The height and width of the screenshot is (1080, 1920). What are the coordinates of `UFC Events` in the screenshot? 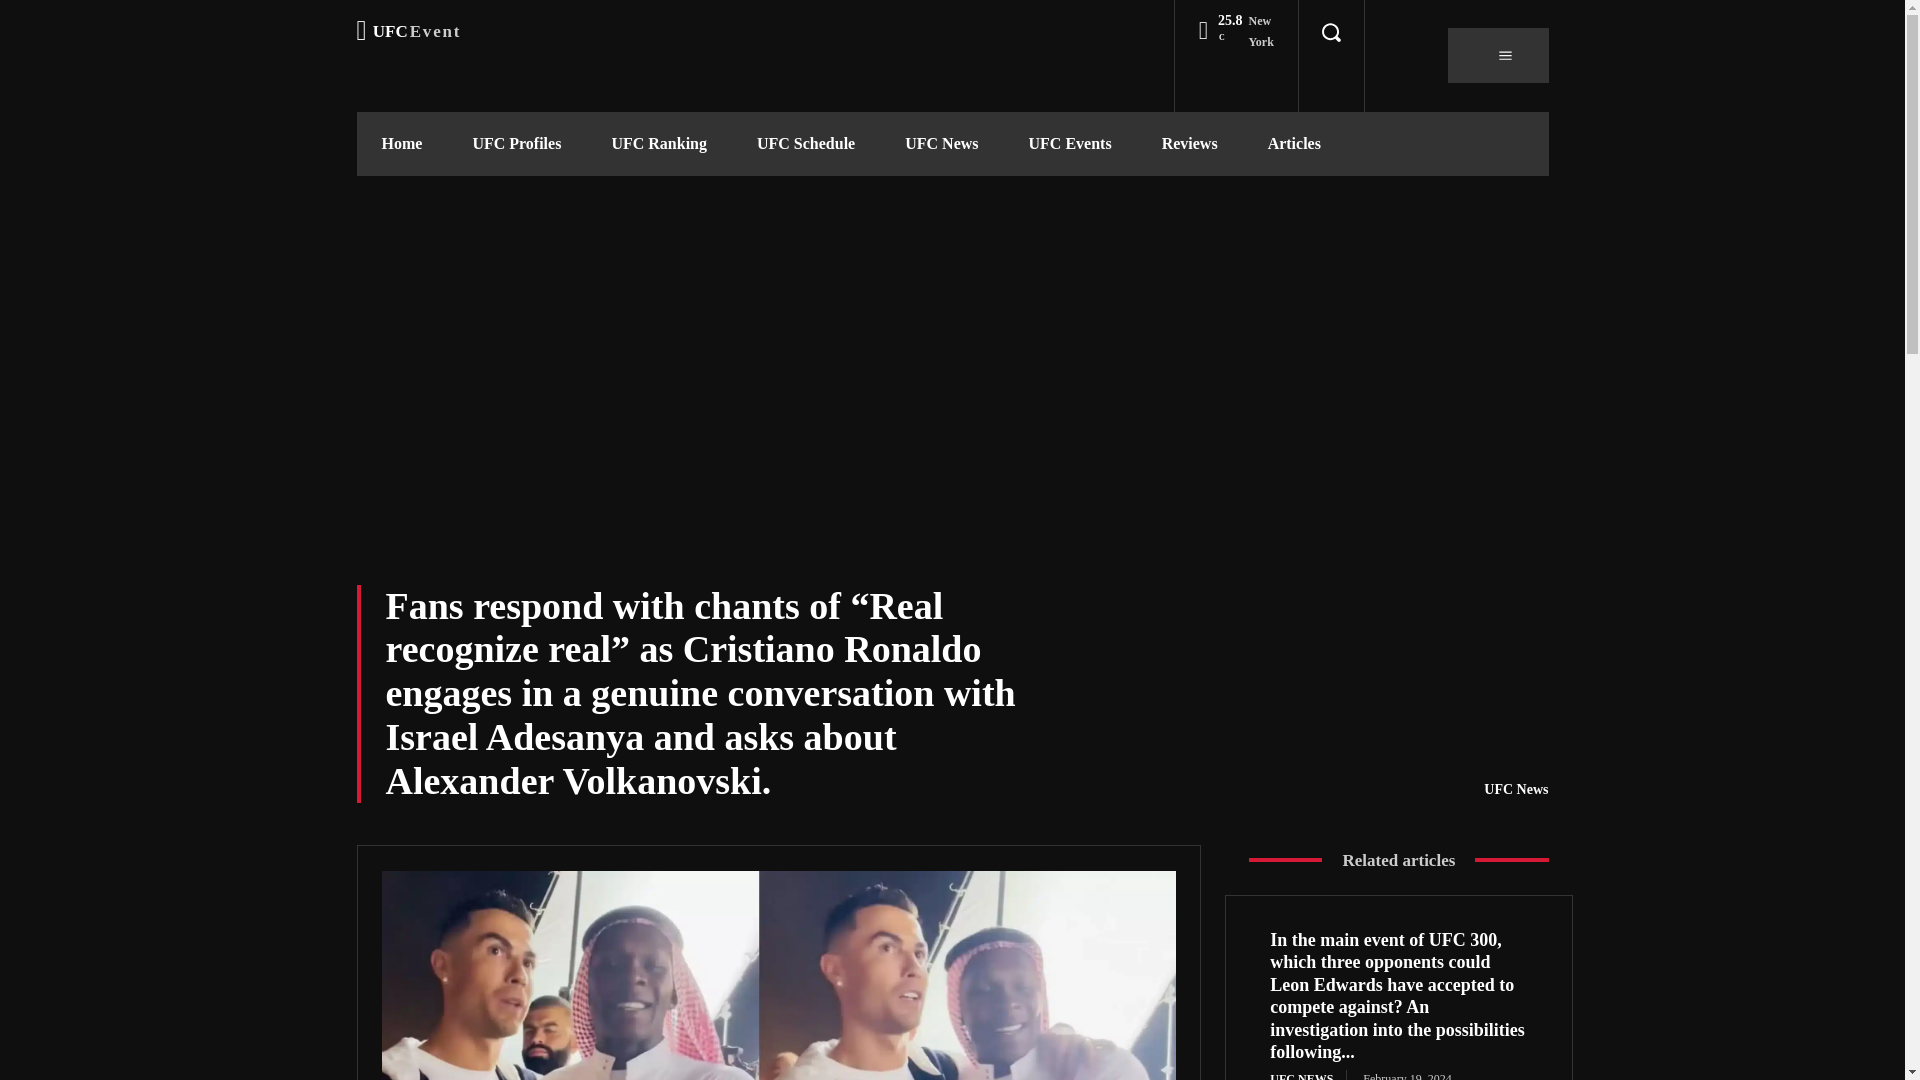 It's located at (1070, 144).